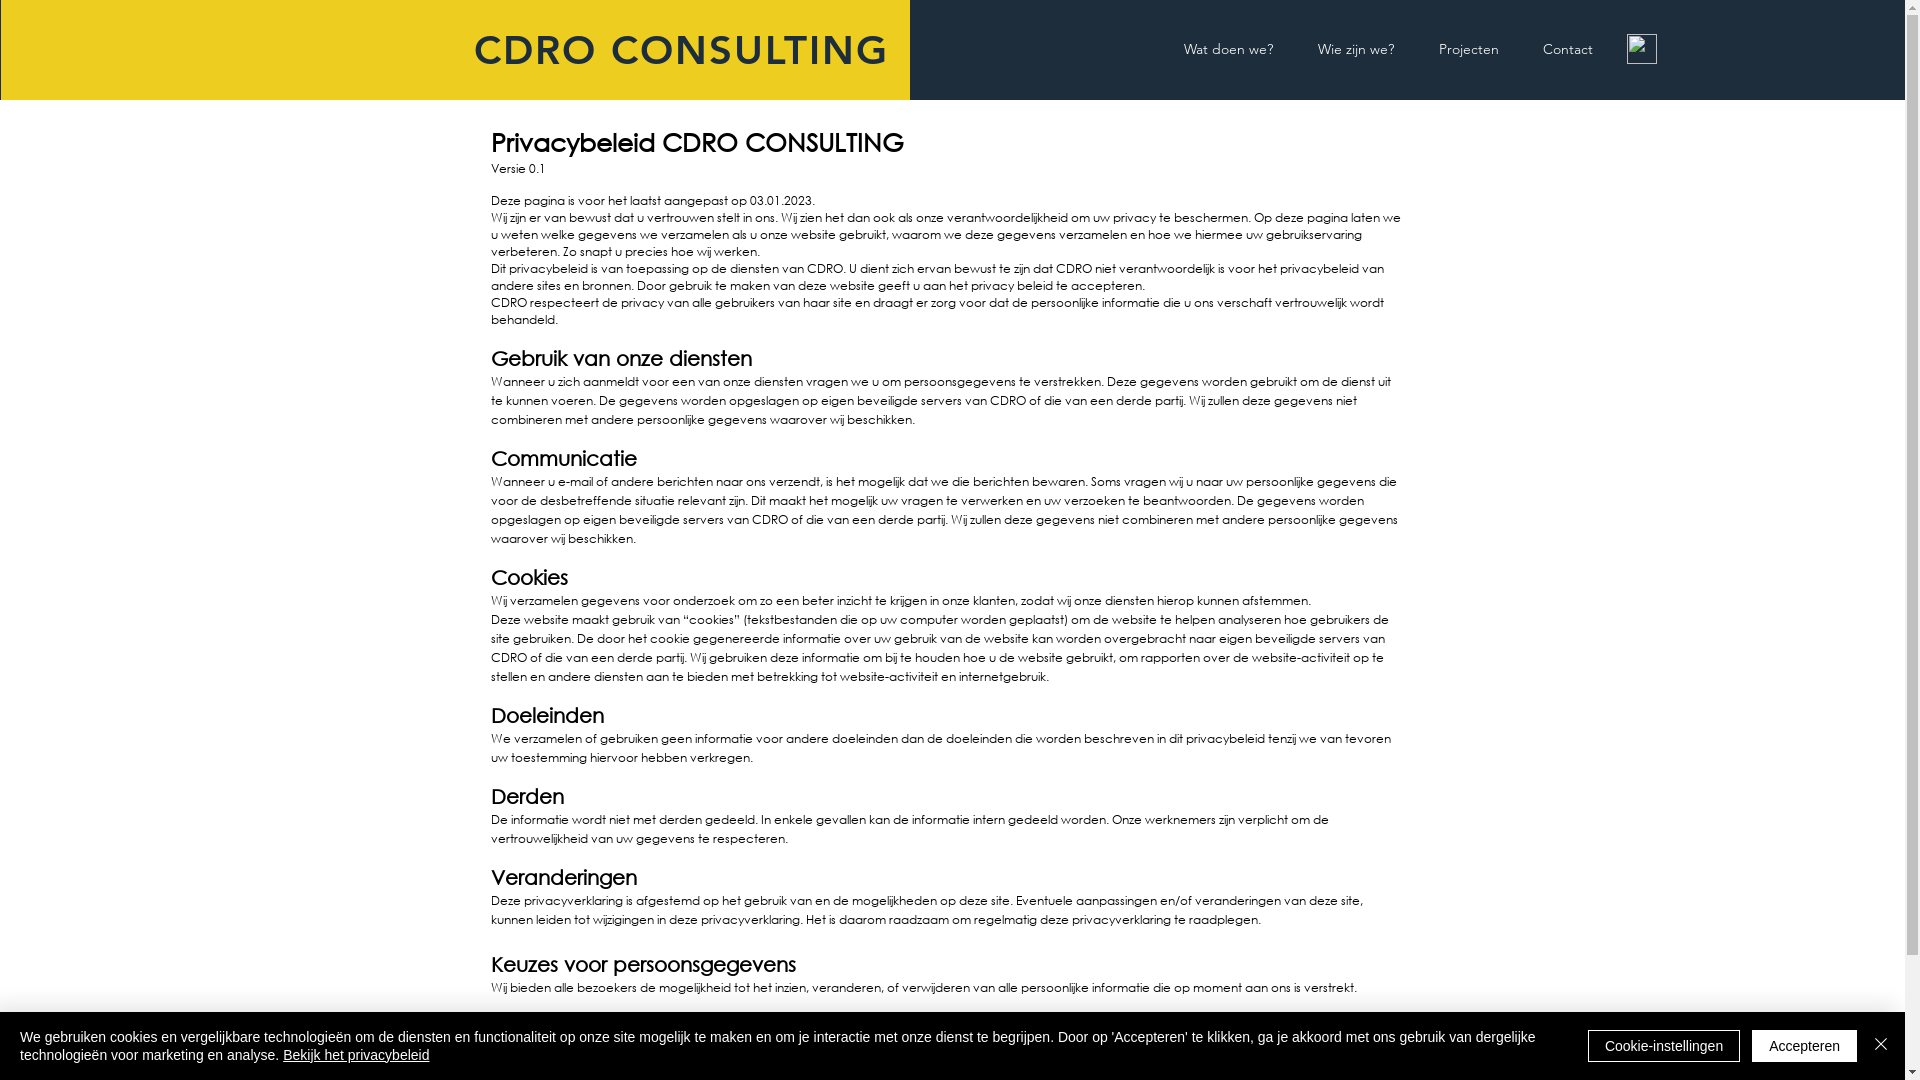 The width and height of the screenshot is (1920, 1080). Describe the element at coordinates (1567, 50) in the screenshot. I see `Contact` at that location.